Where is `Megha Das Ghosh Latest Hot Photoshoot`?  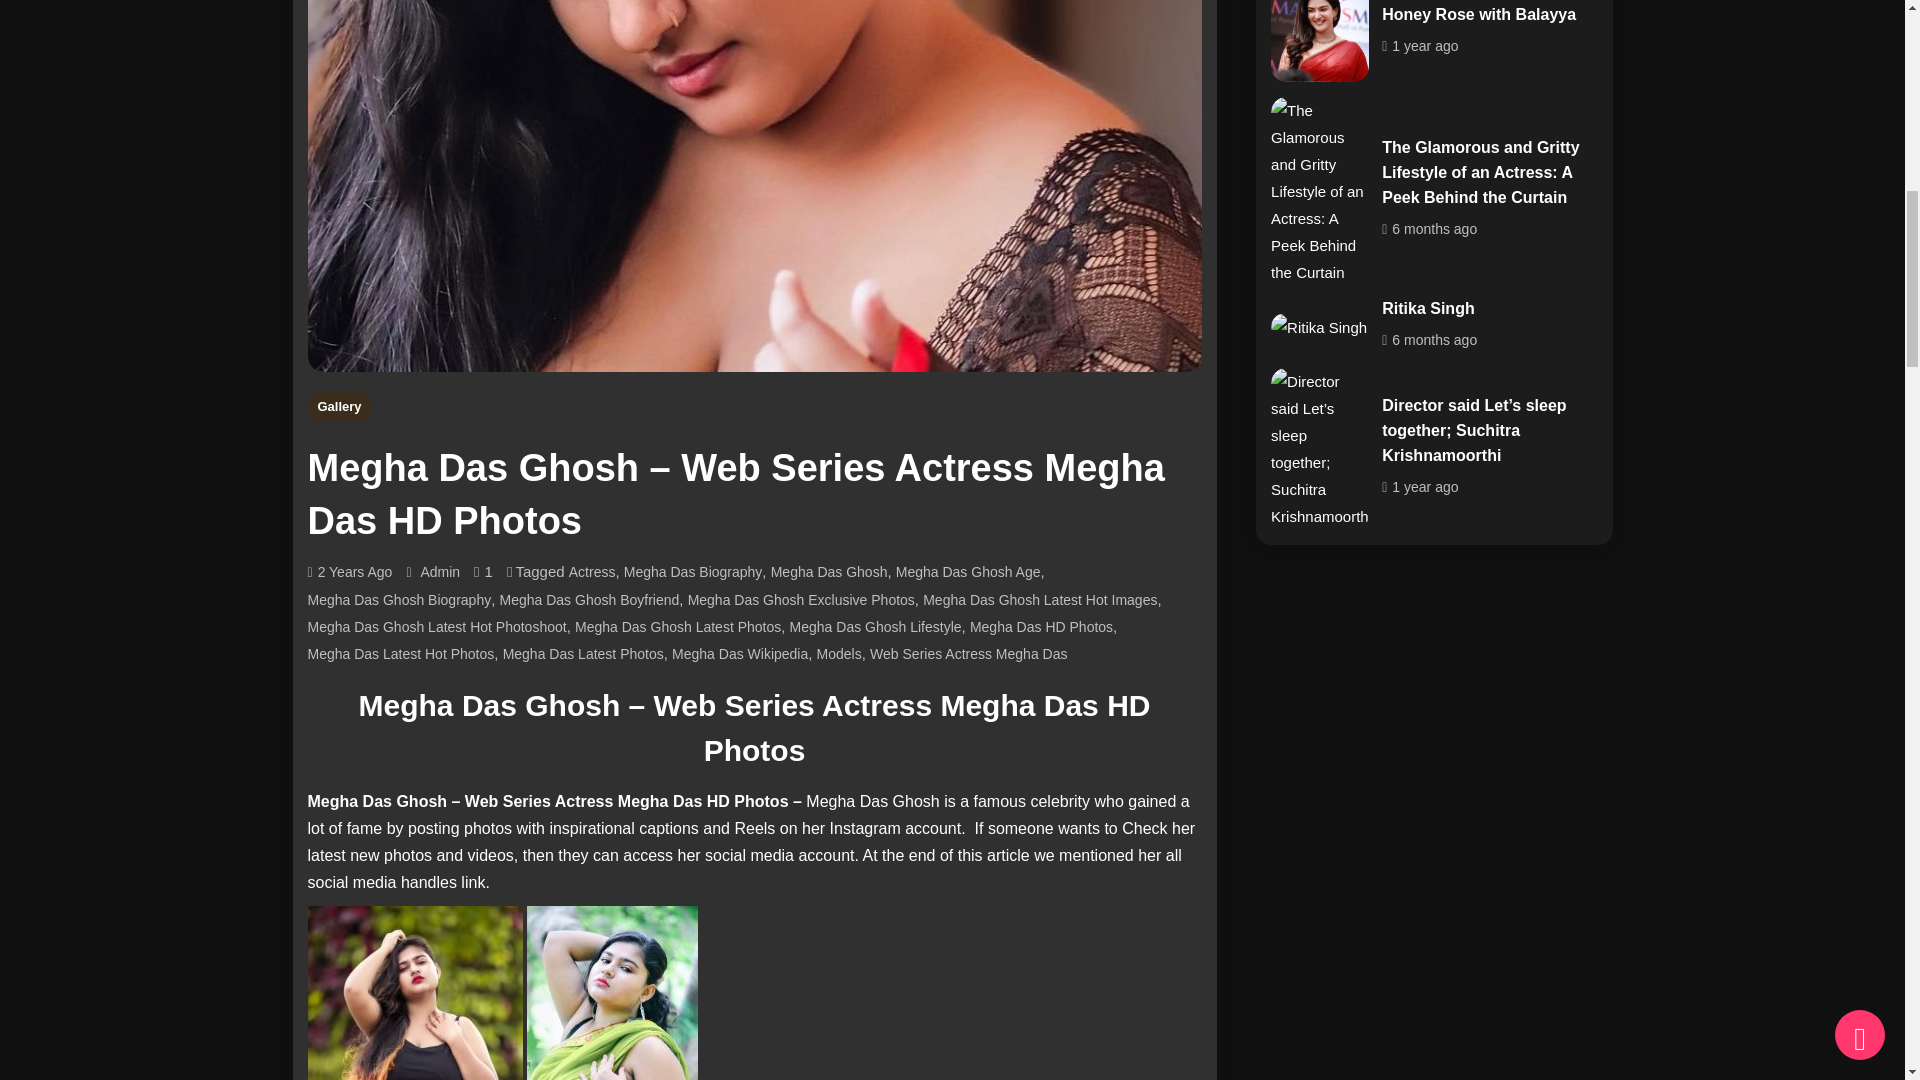 Megha Das Ghosh Latest Hot Photoshoot is located at coordinates (436, 627).